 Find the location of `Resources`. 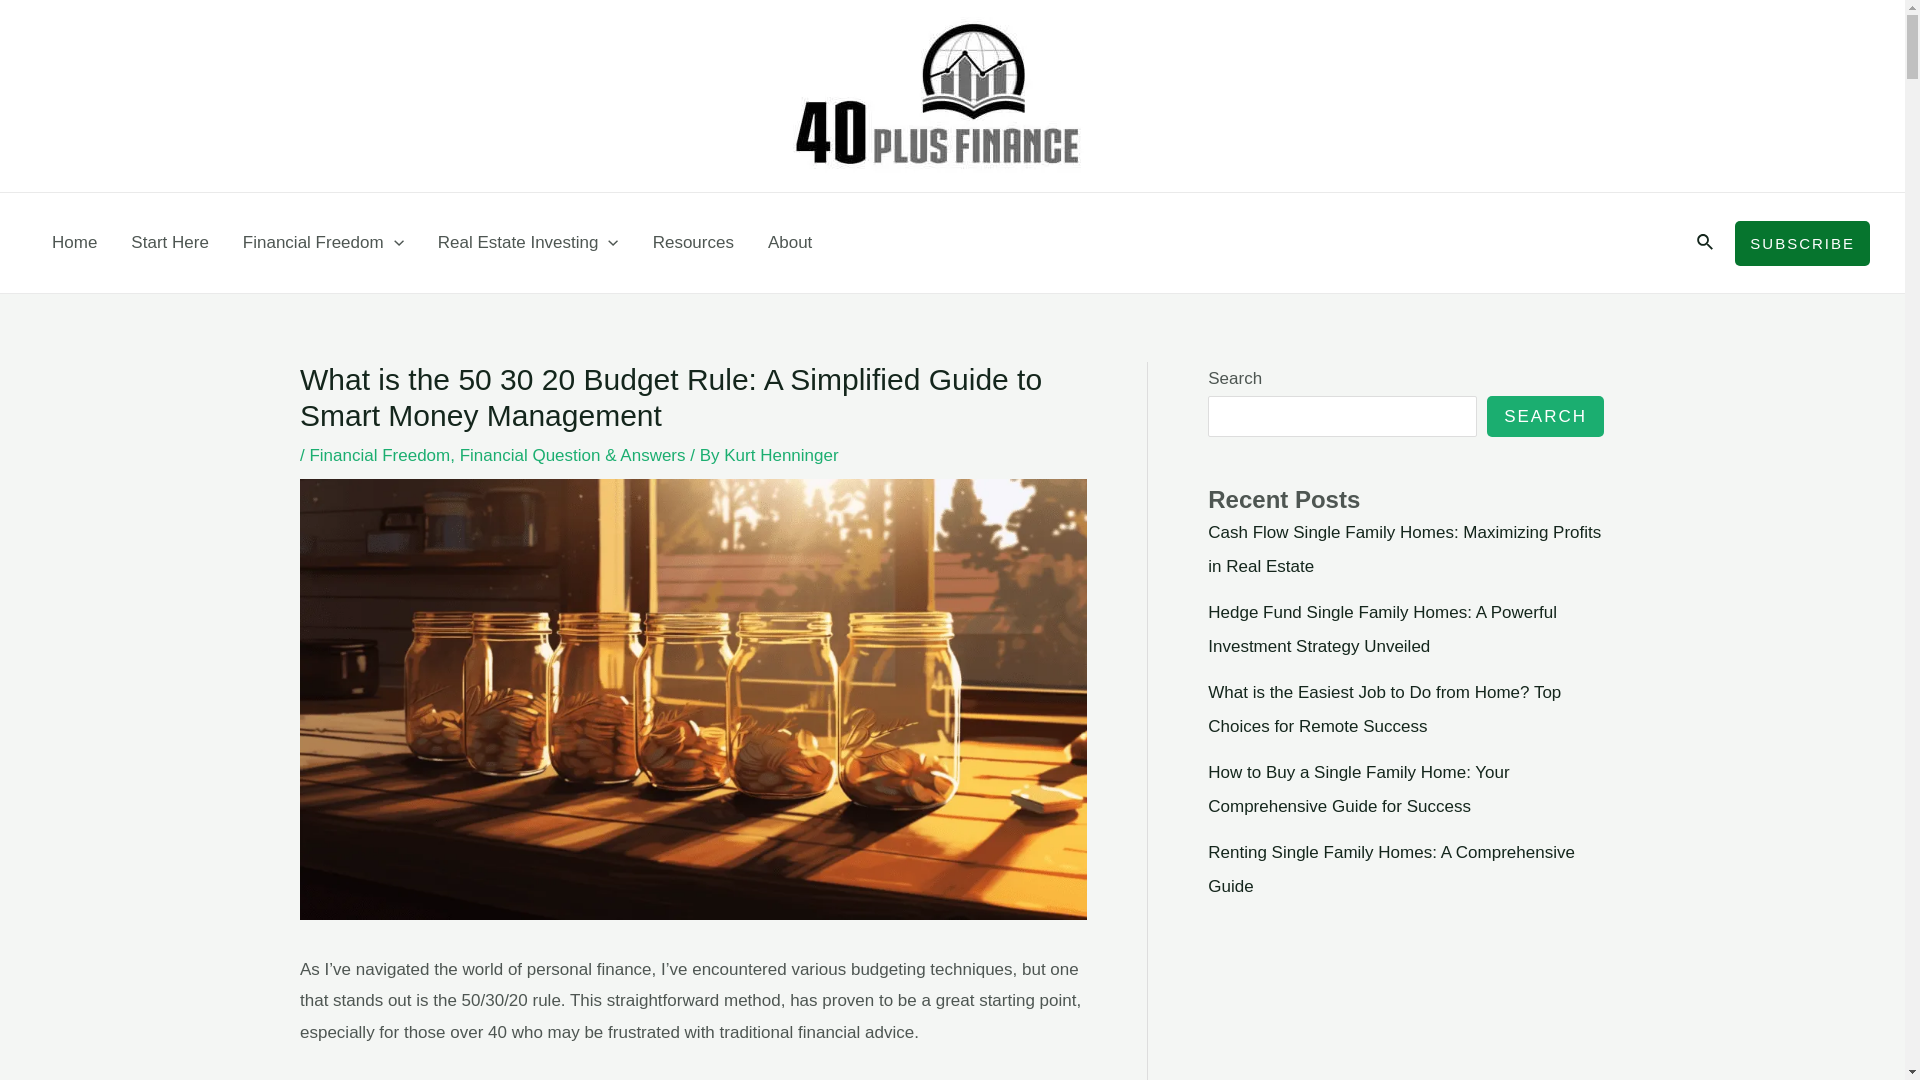

Resources is located at coordinates (694, 243).